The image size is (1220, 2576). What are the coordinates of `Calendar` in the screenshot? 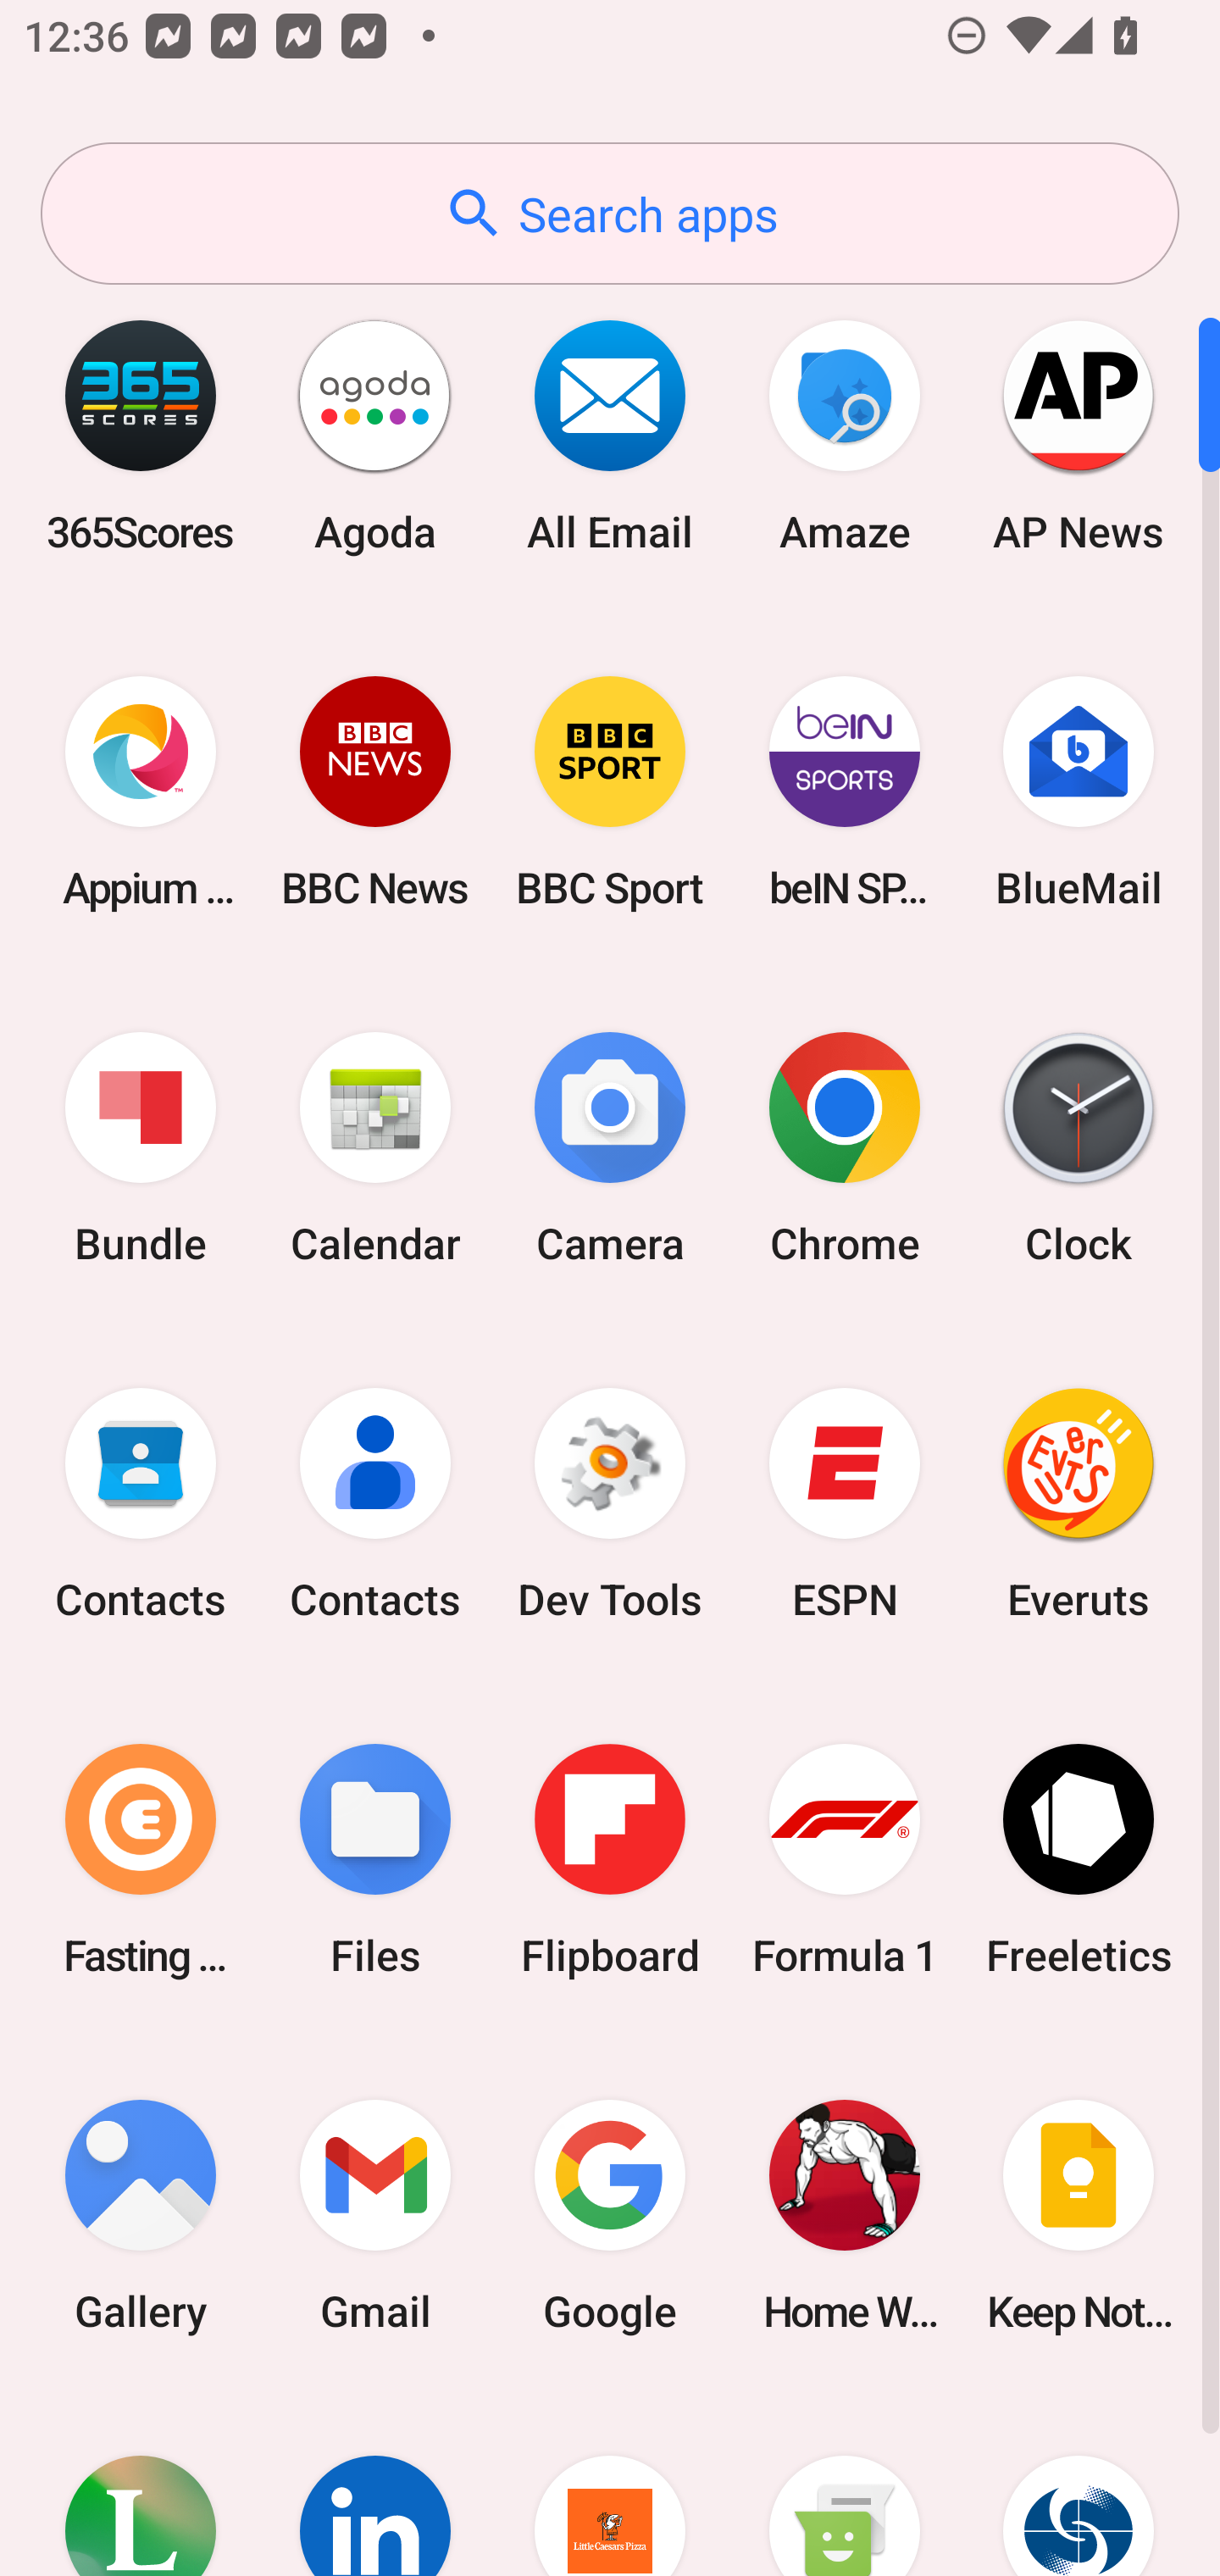 It's located at (375, 1149).